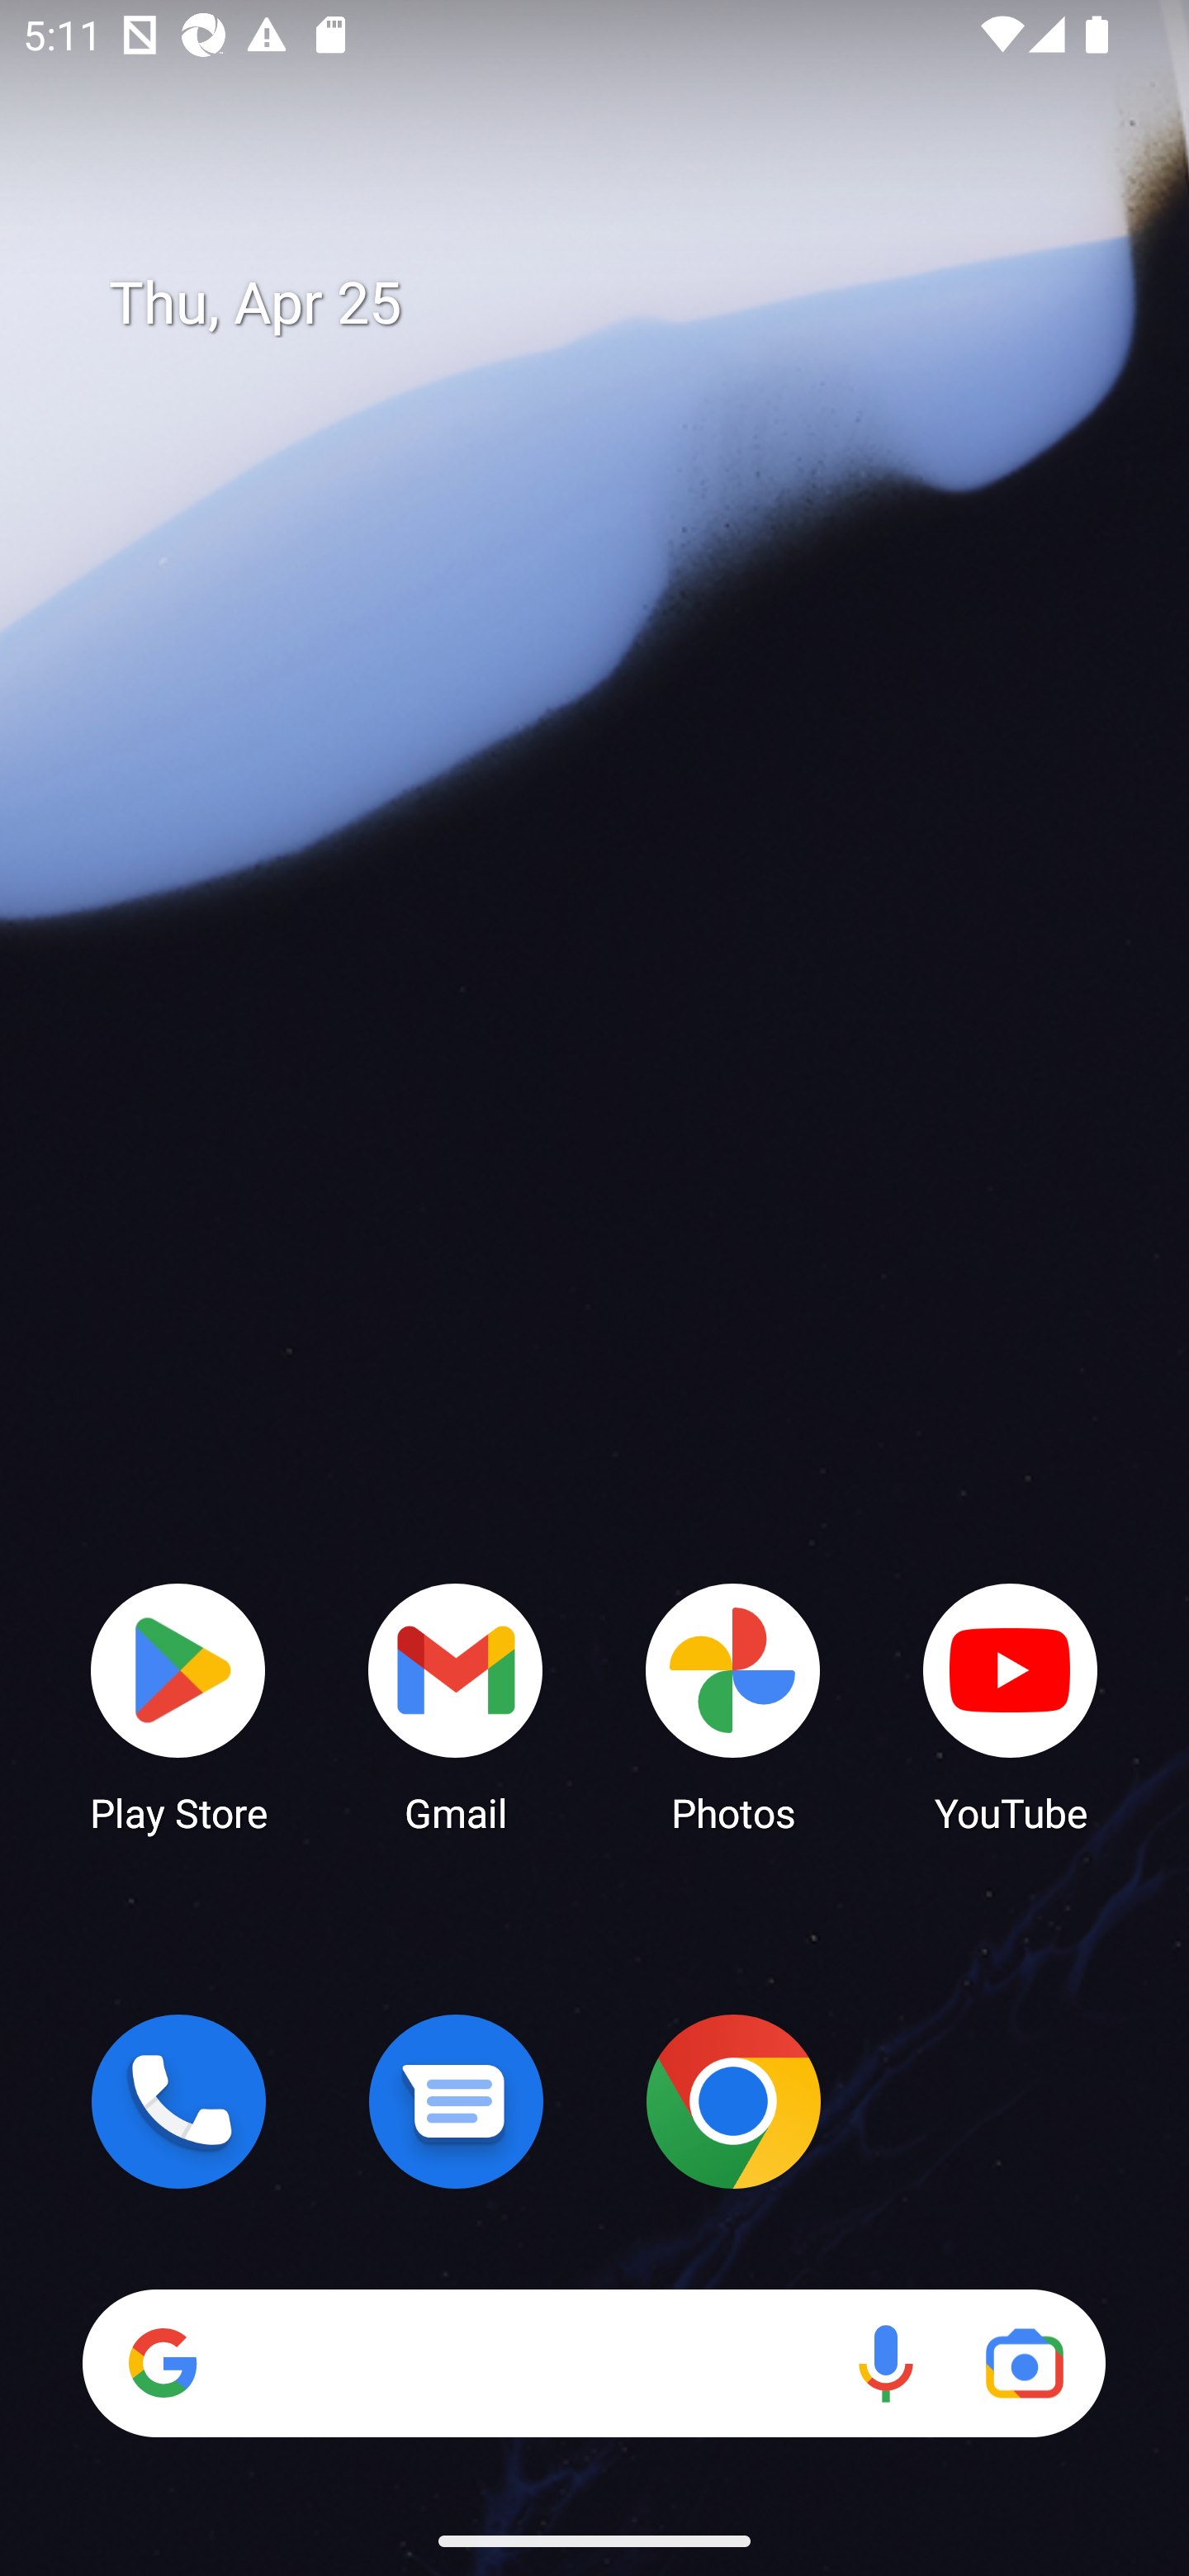 This screenshot has width=1189, height=2576. What do you see at coordinates (178, 2101) in the screenshot?
I see `Phone` at bounding box center [178, 2101].